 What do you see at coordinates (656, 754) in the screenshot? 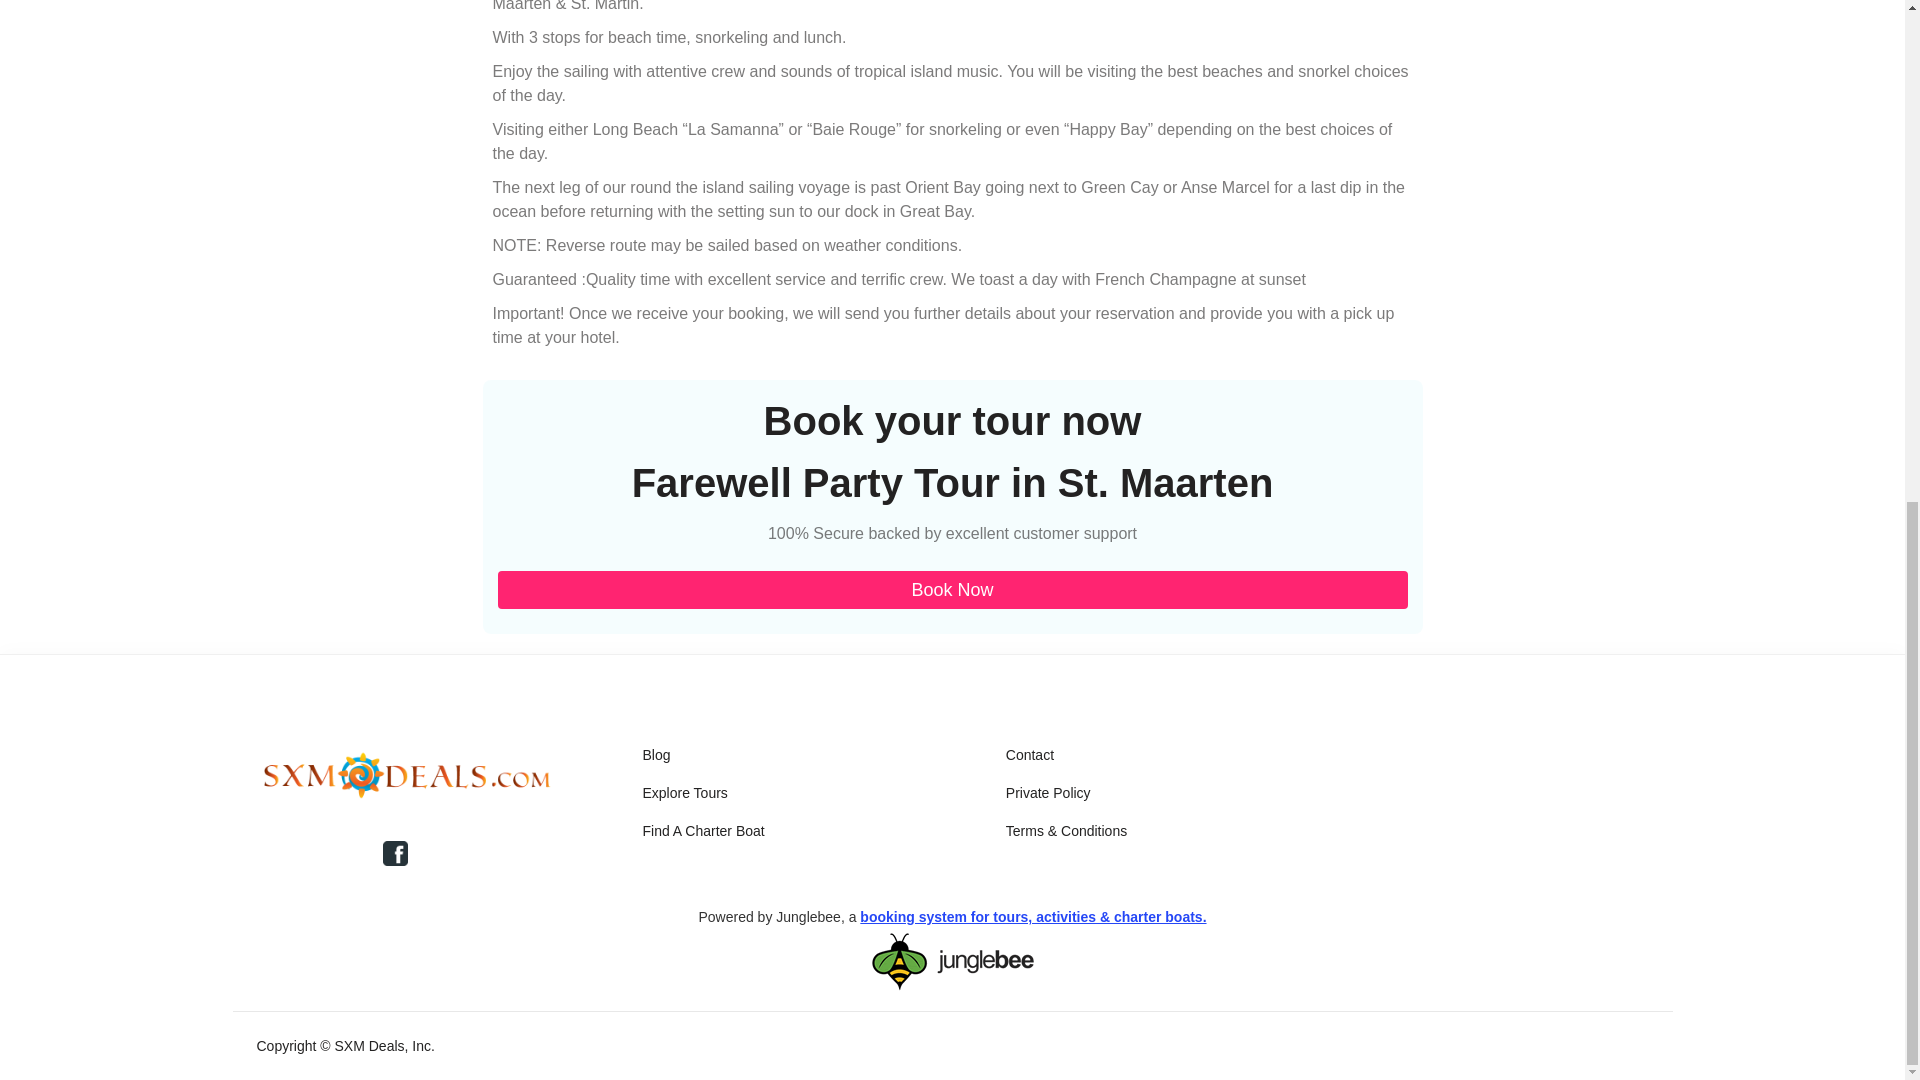
I see `Blog` at bounding box center [656, 754].